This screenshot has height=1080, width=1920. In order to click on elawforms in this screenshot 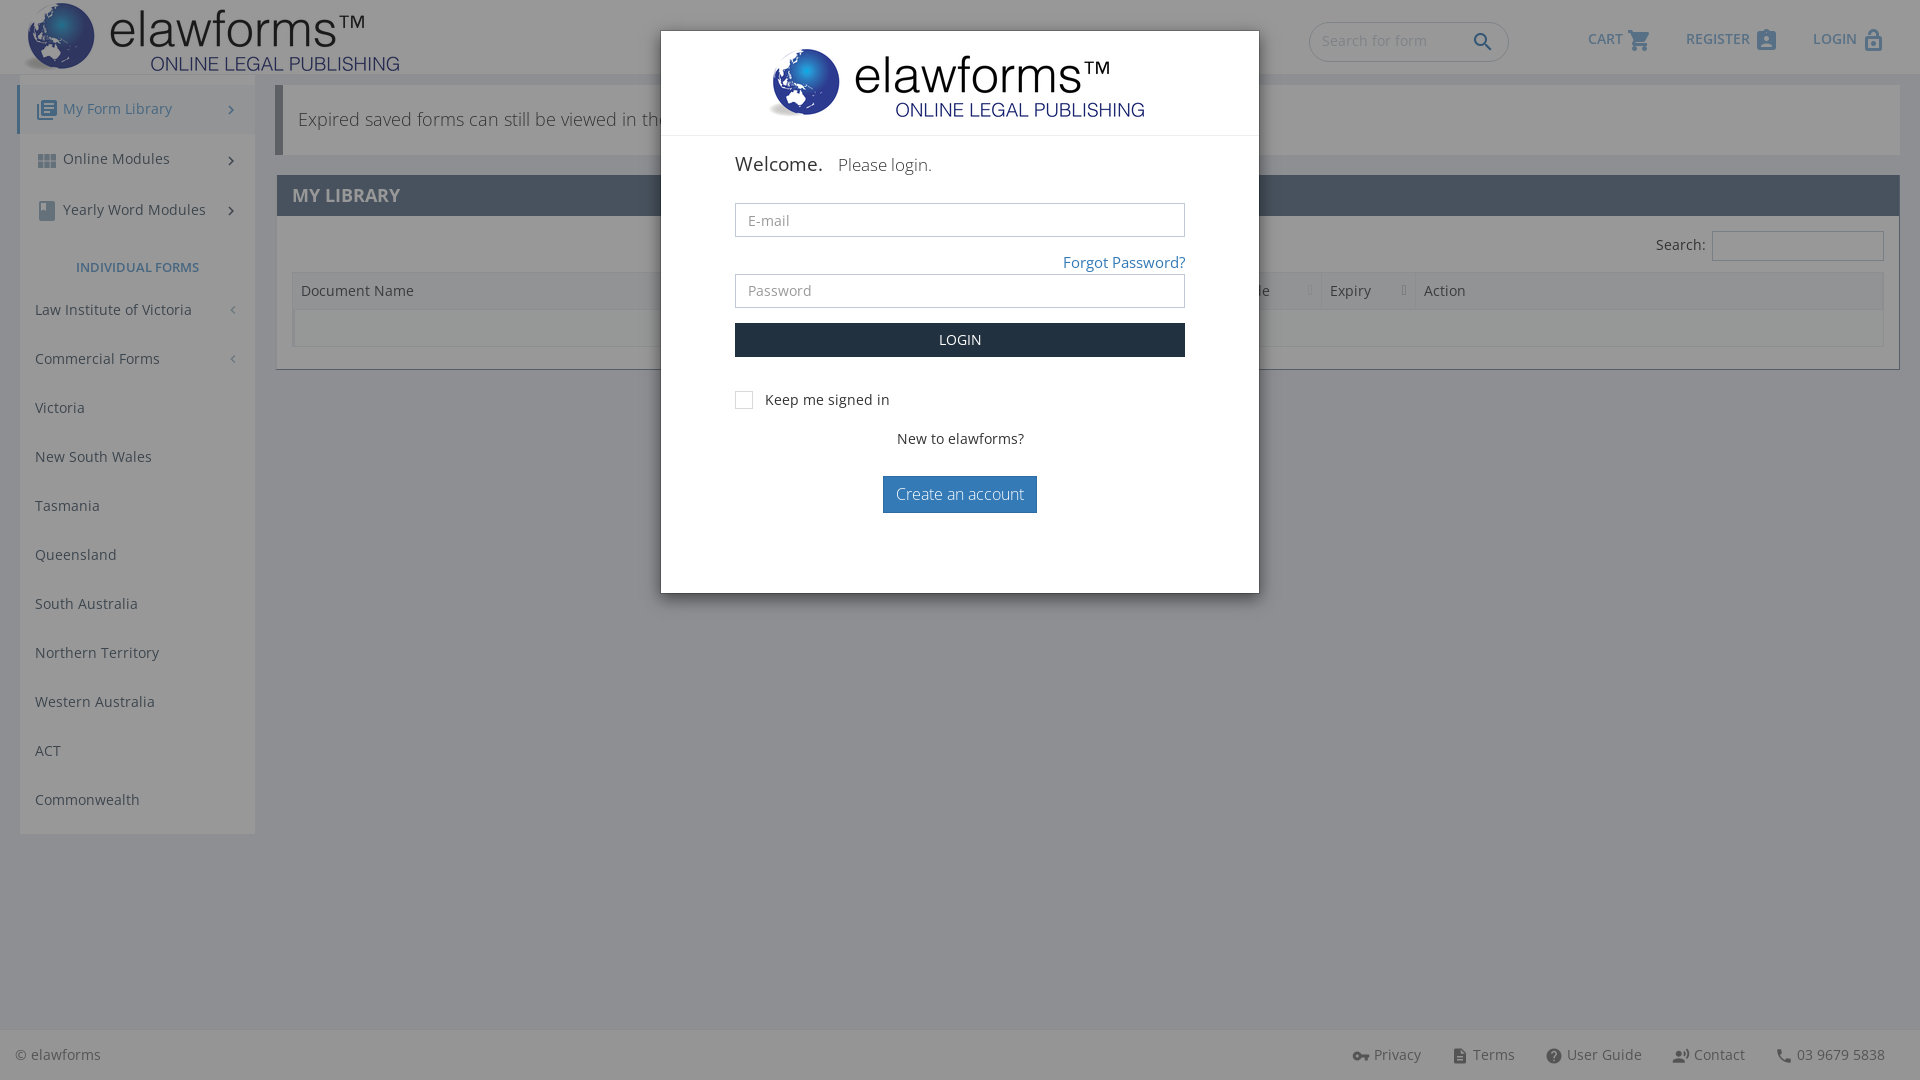, I will do `click(66, 1054)`.